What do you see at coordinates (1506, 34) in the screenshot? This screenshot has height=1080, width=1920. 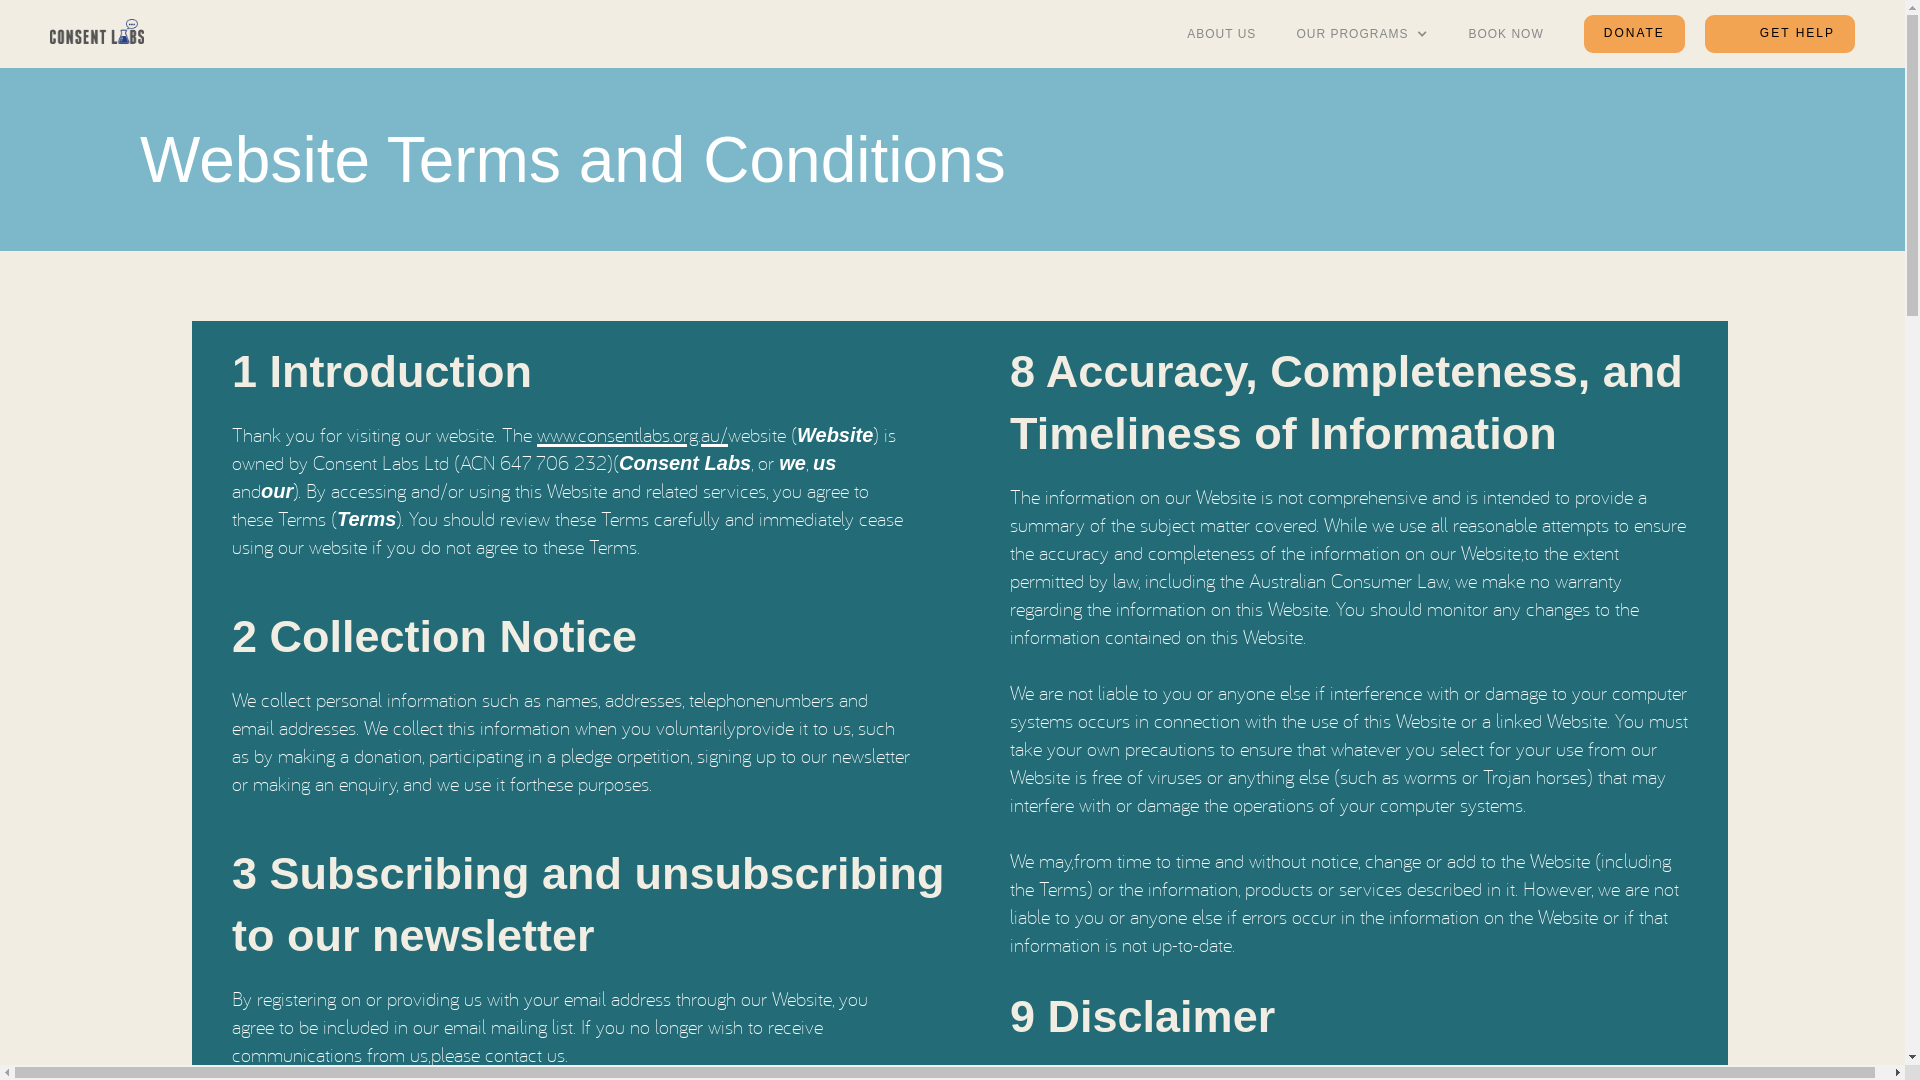 I see `BOOK NOW` at bounding box center [1506, 34].